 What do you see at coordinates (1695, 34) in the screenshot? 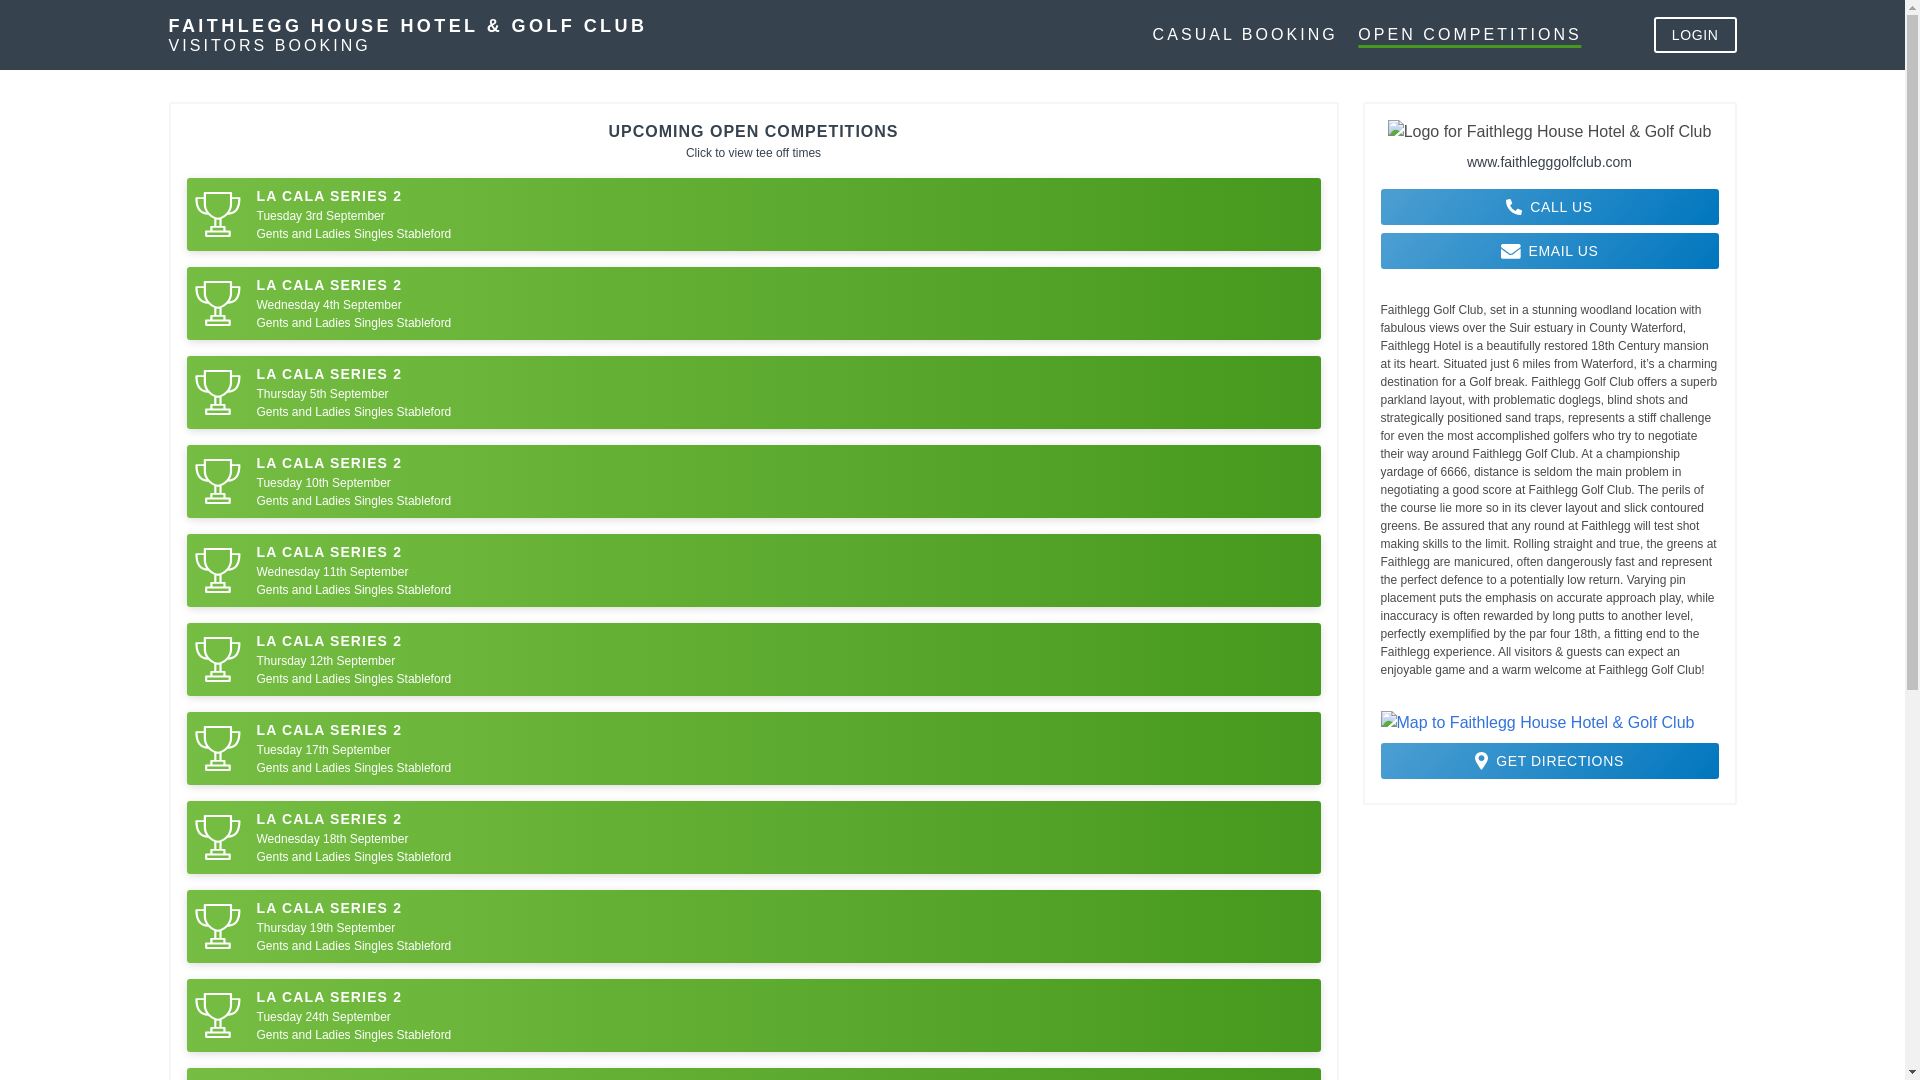
I see `LOGIN` at bounding box center [1695, 34].